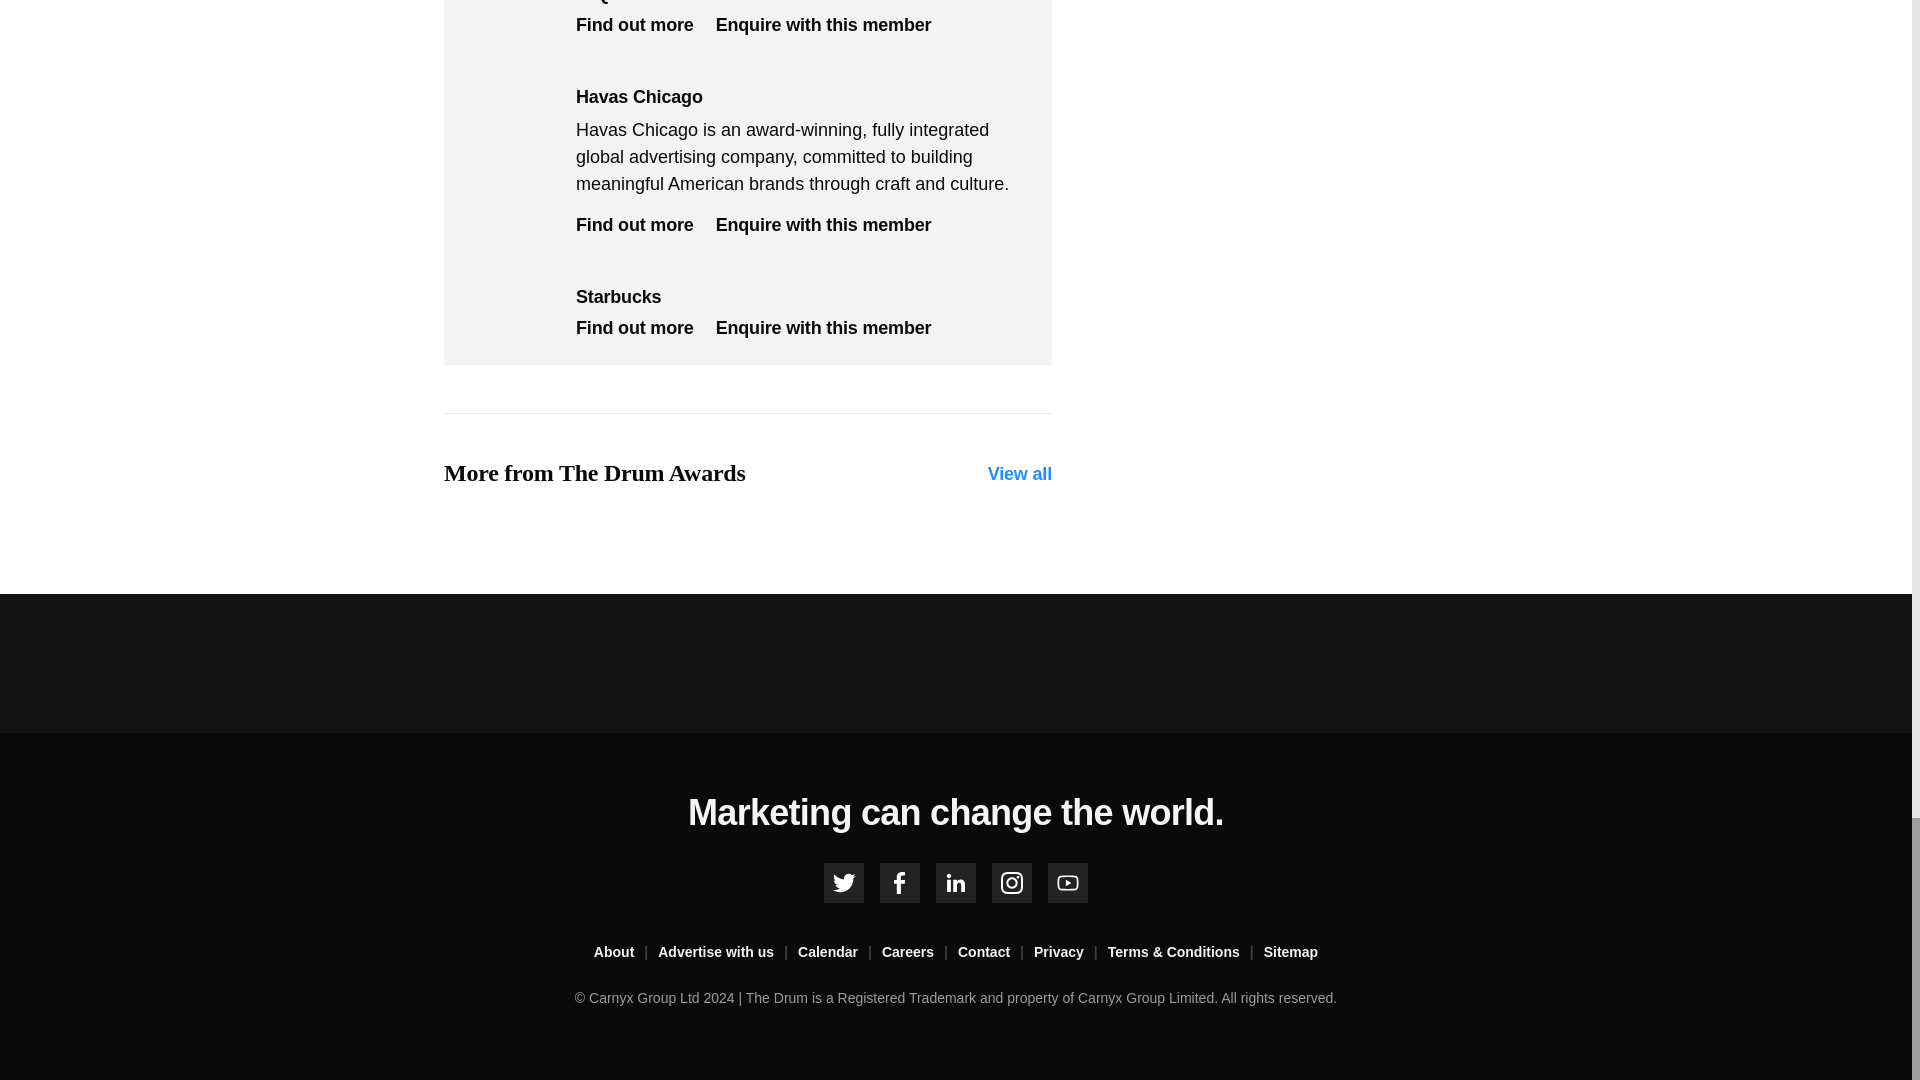 The height and width of the screenshot is (1080, 1920). I want to click on Find out more, so click(634, 225).